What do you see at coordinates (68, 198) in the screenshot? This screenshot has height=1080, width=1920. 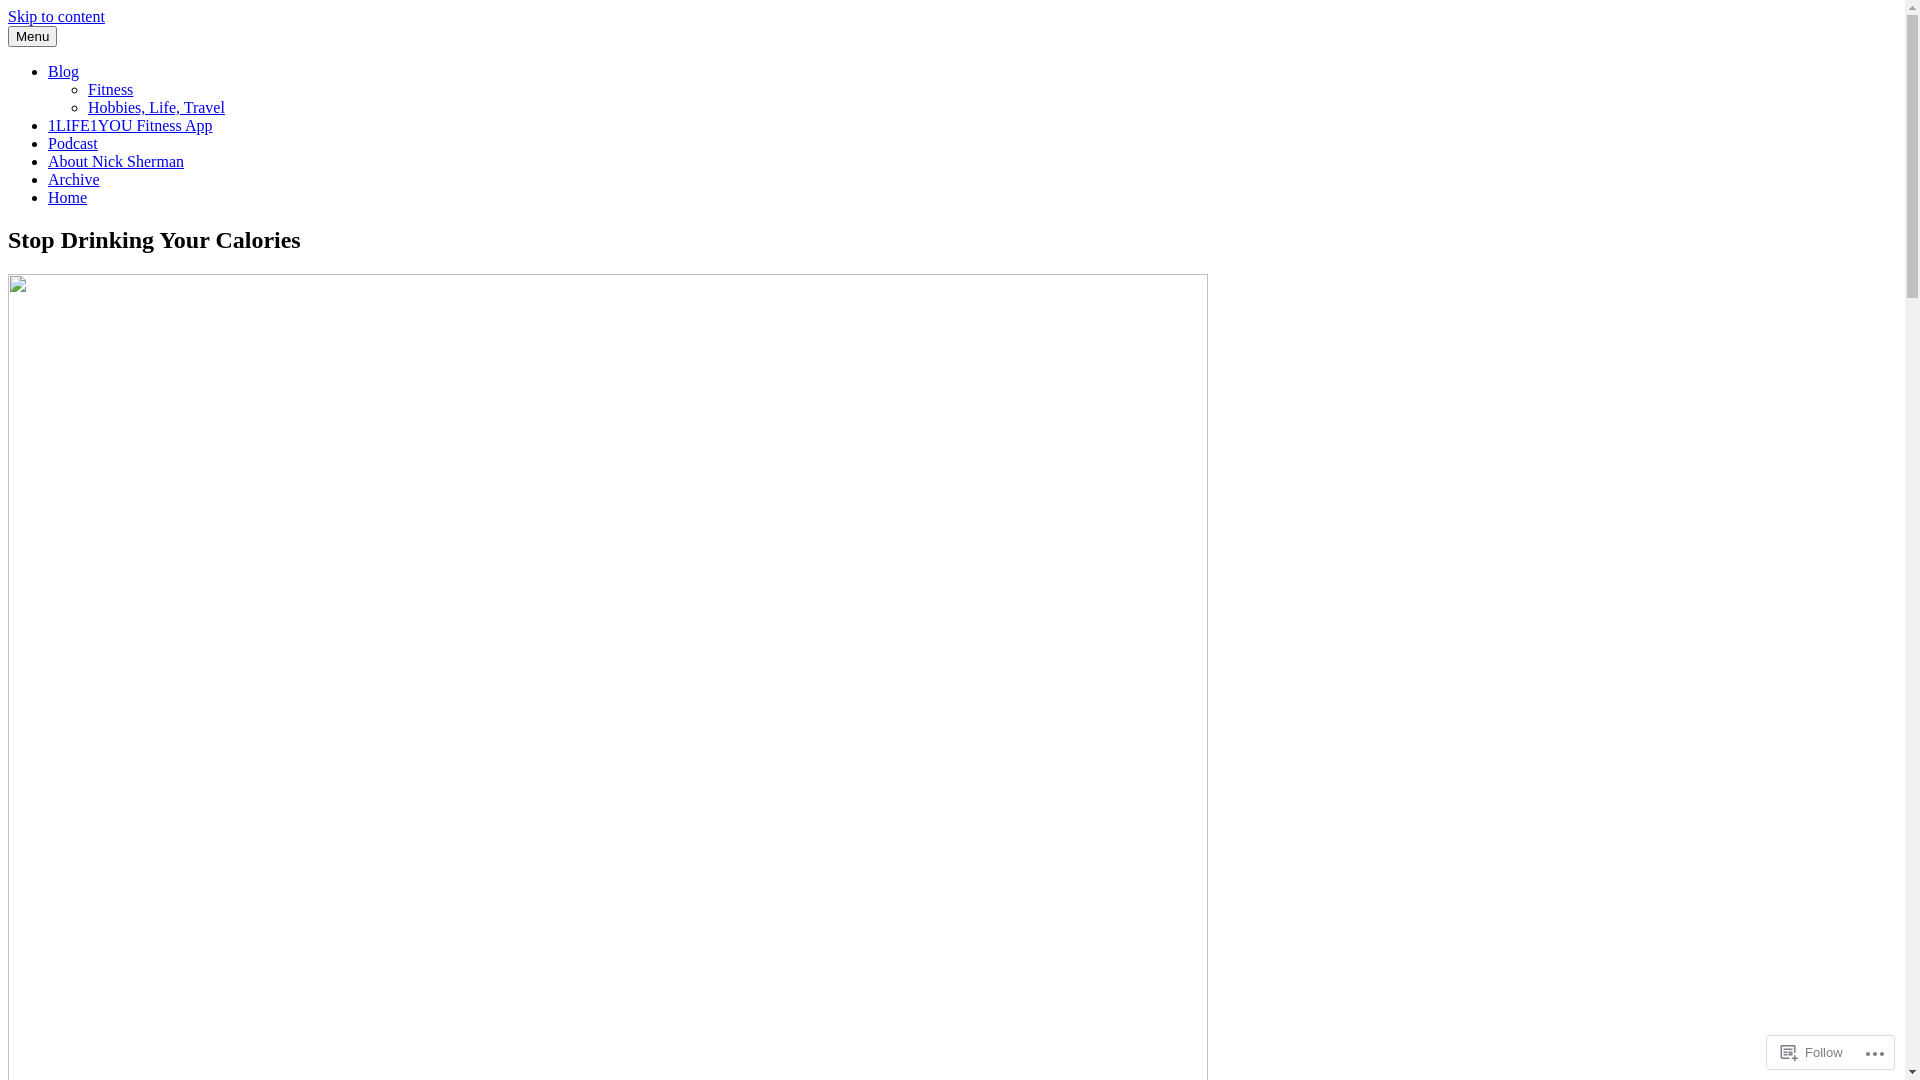 I see `Home` at bounding box center [68, 198].